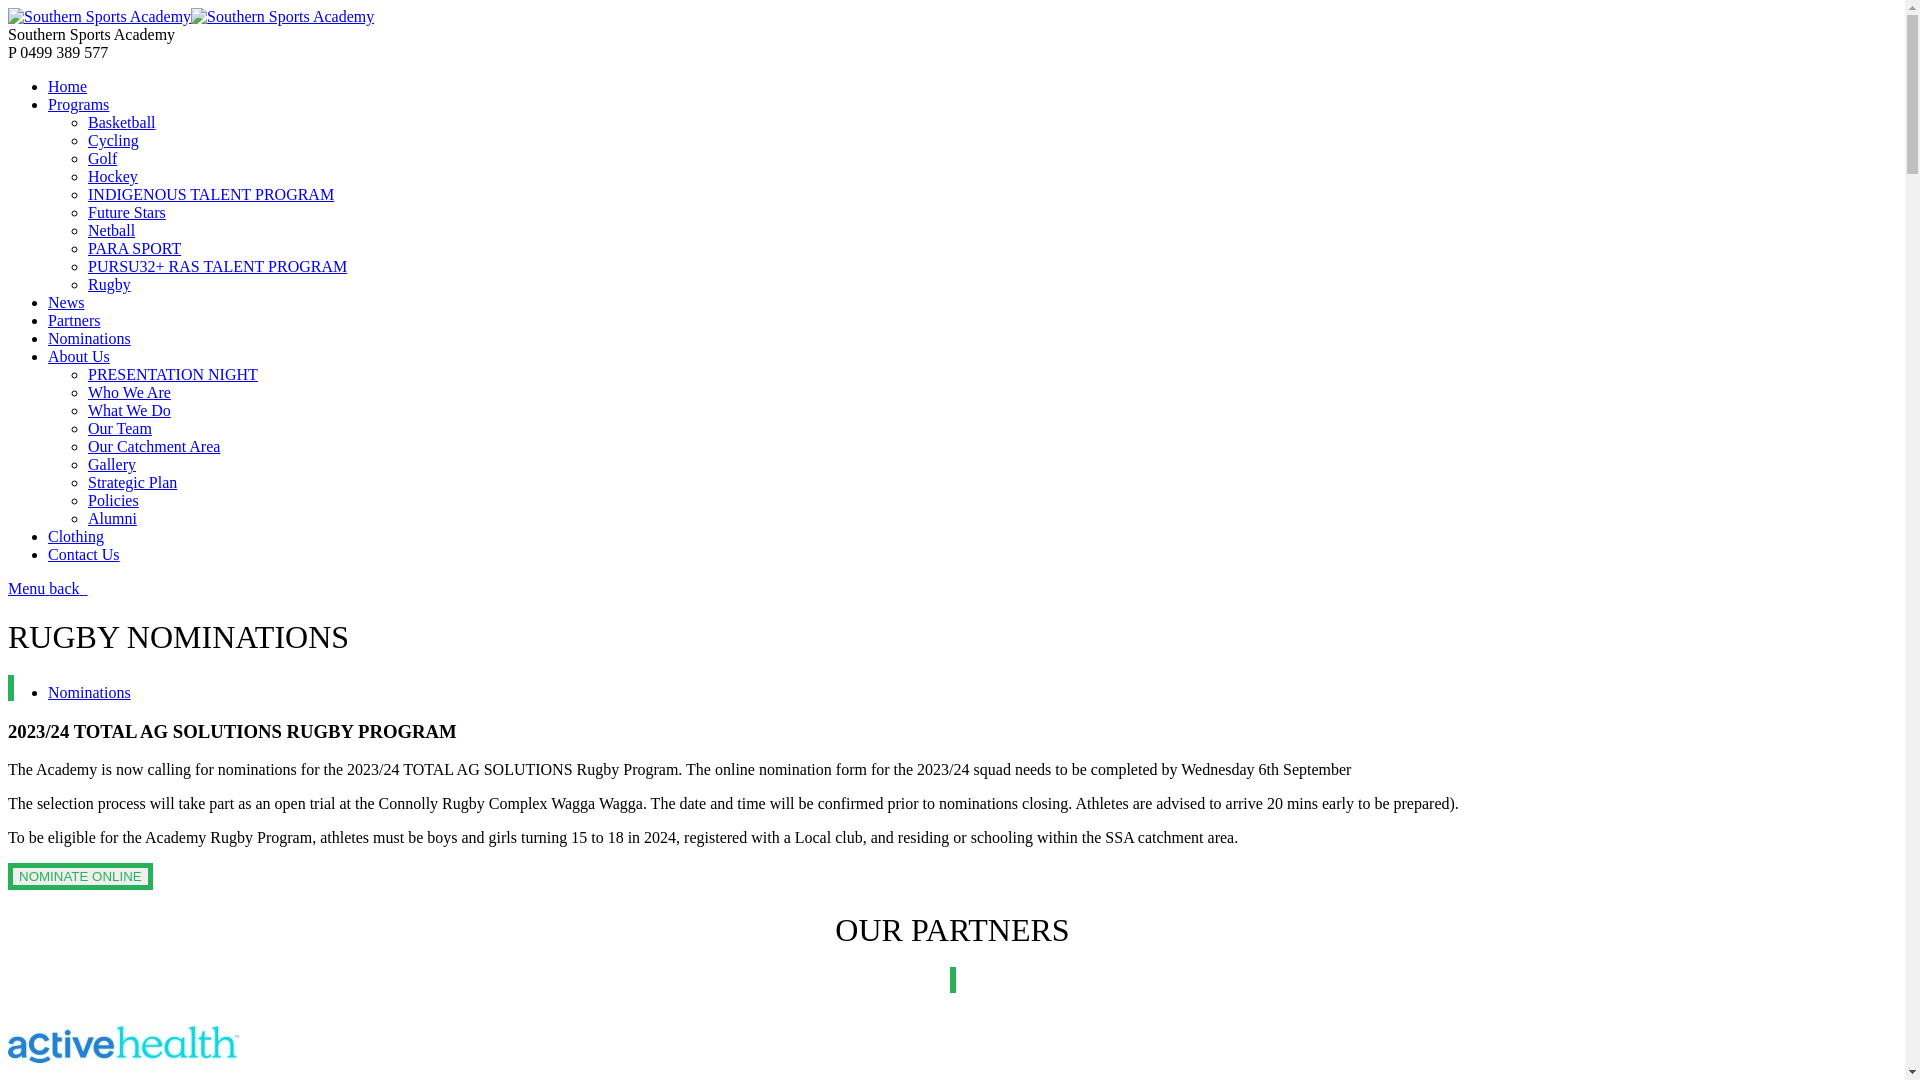 This screenshot has width=1920, height=1080. I want to click on Contact Us, so click(84, 554).